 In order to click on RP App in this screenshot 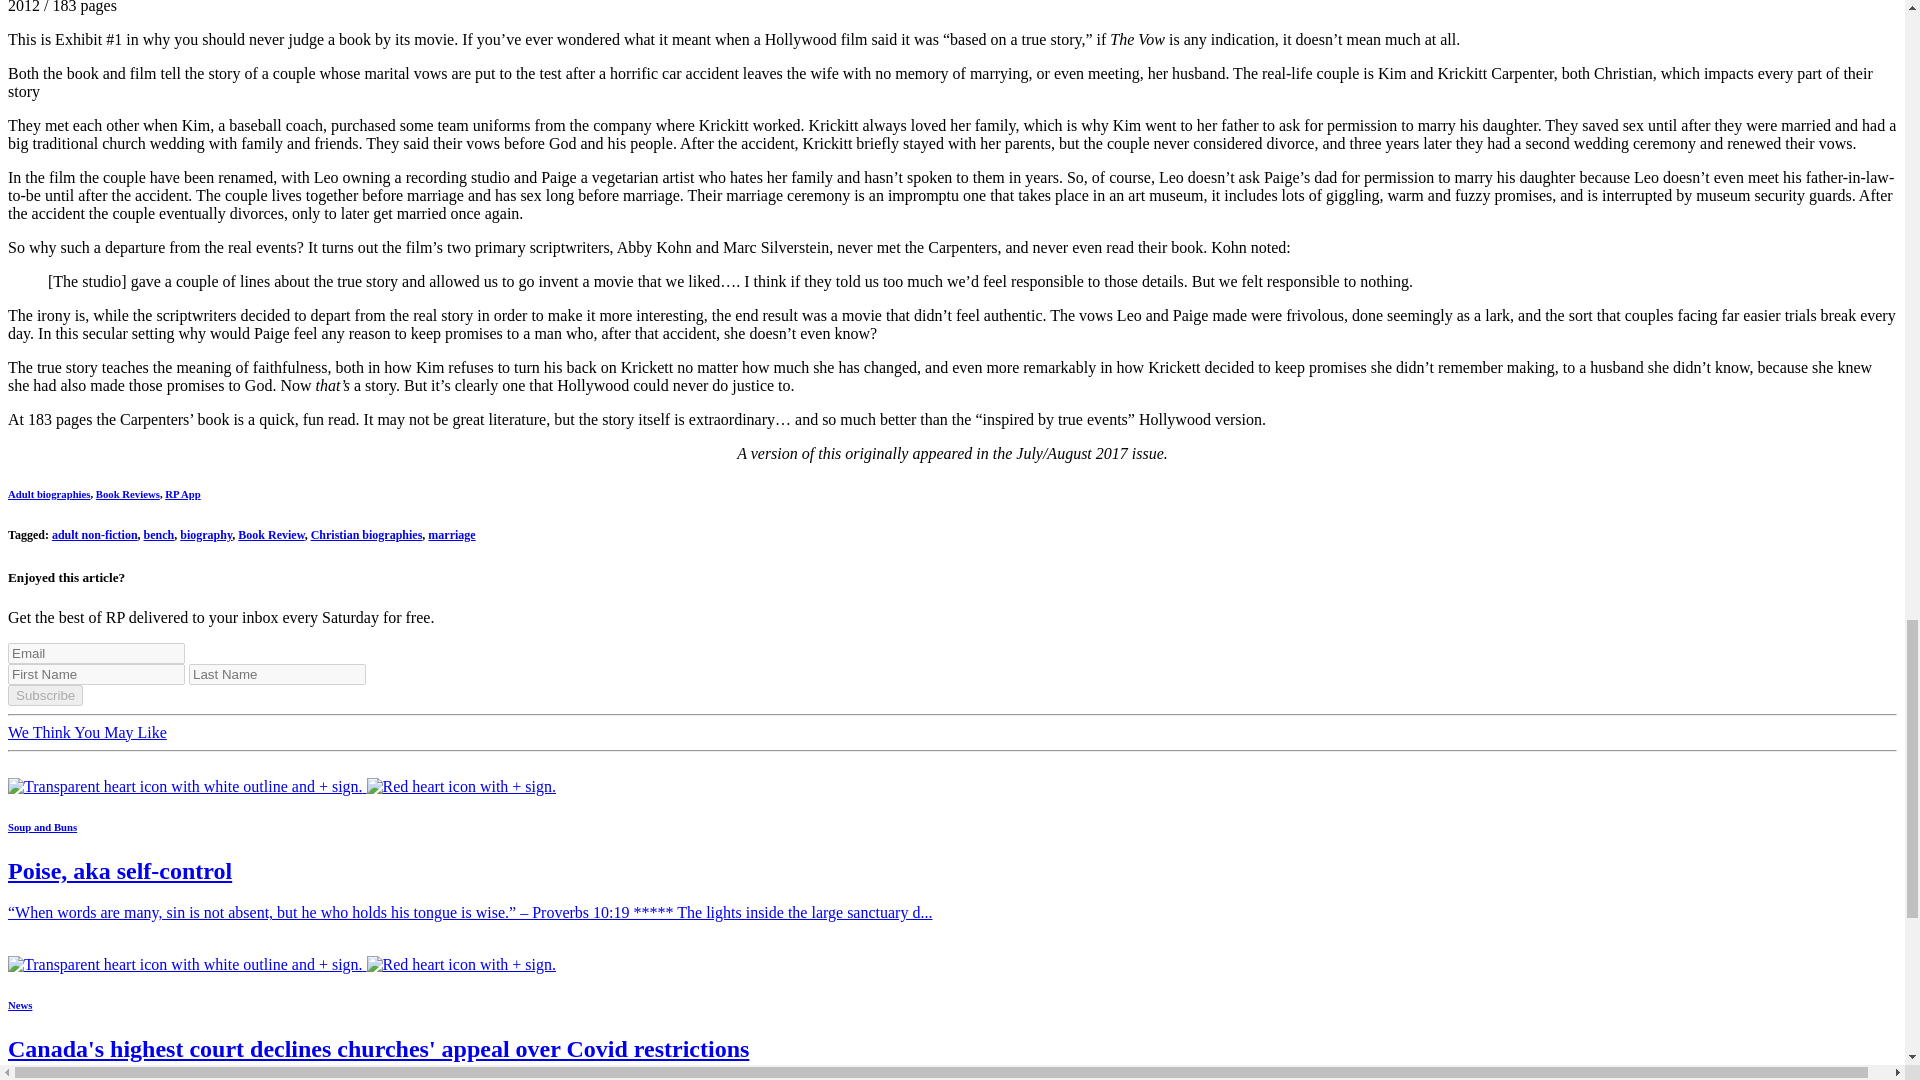, I will do `click(182, 494)`.